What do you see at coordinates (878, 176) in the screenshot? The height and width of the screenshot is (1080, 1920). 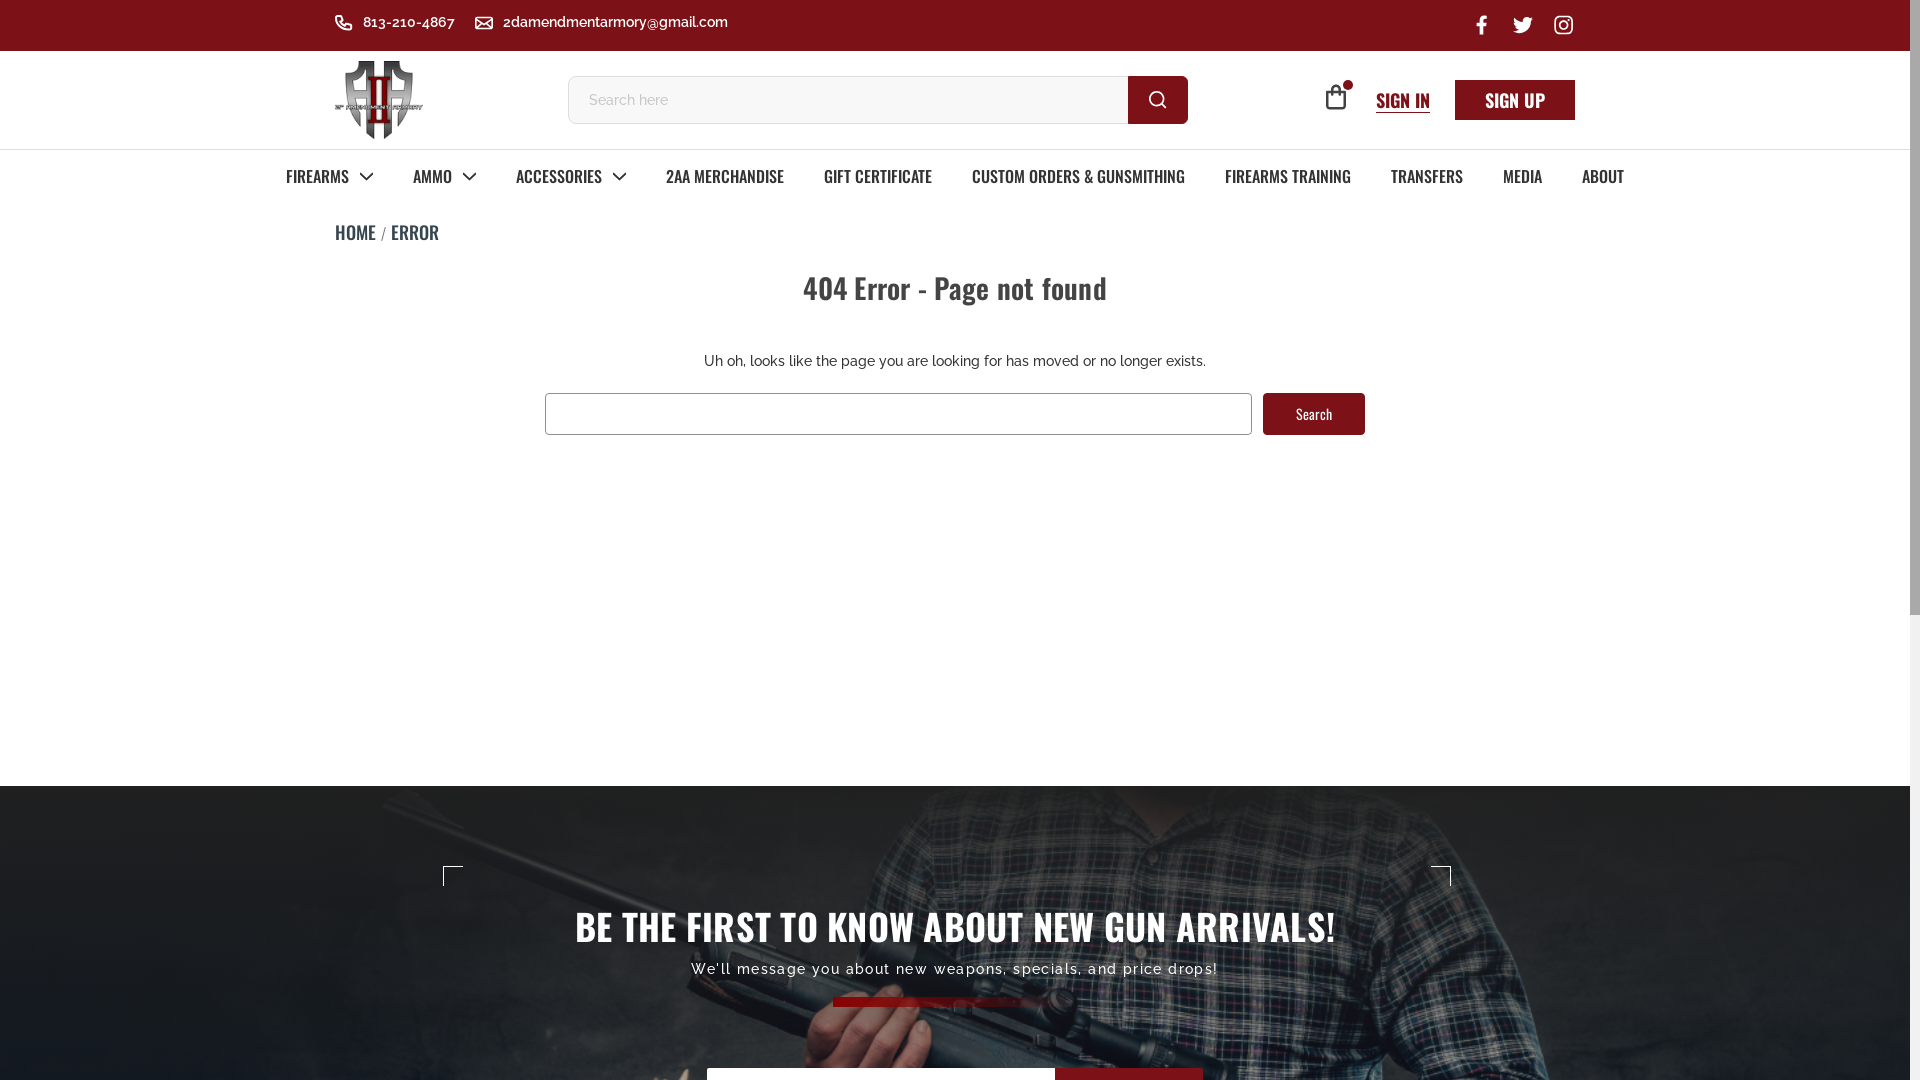 I see `GIFT CERTIFICATE` at bounding box center [878, 176].